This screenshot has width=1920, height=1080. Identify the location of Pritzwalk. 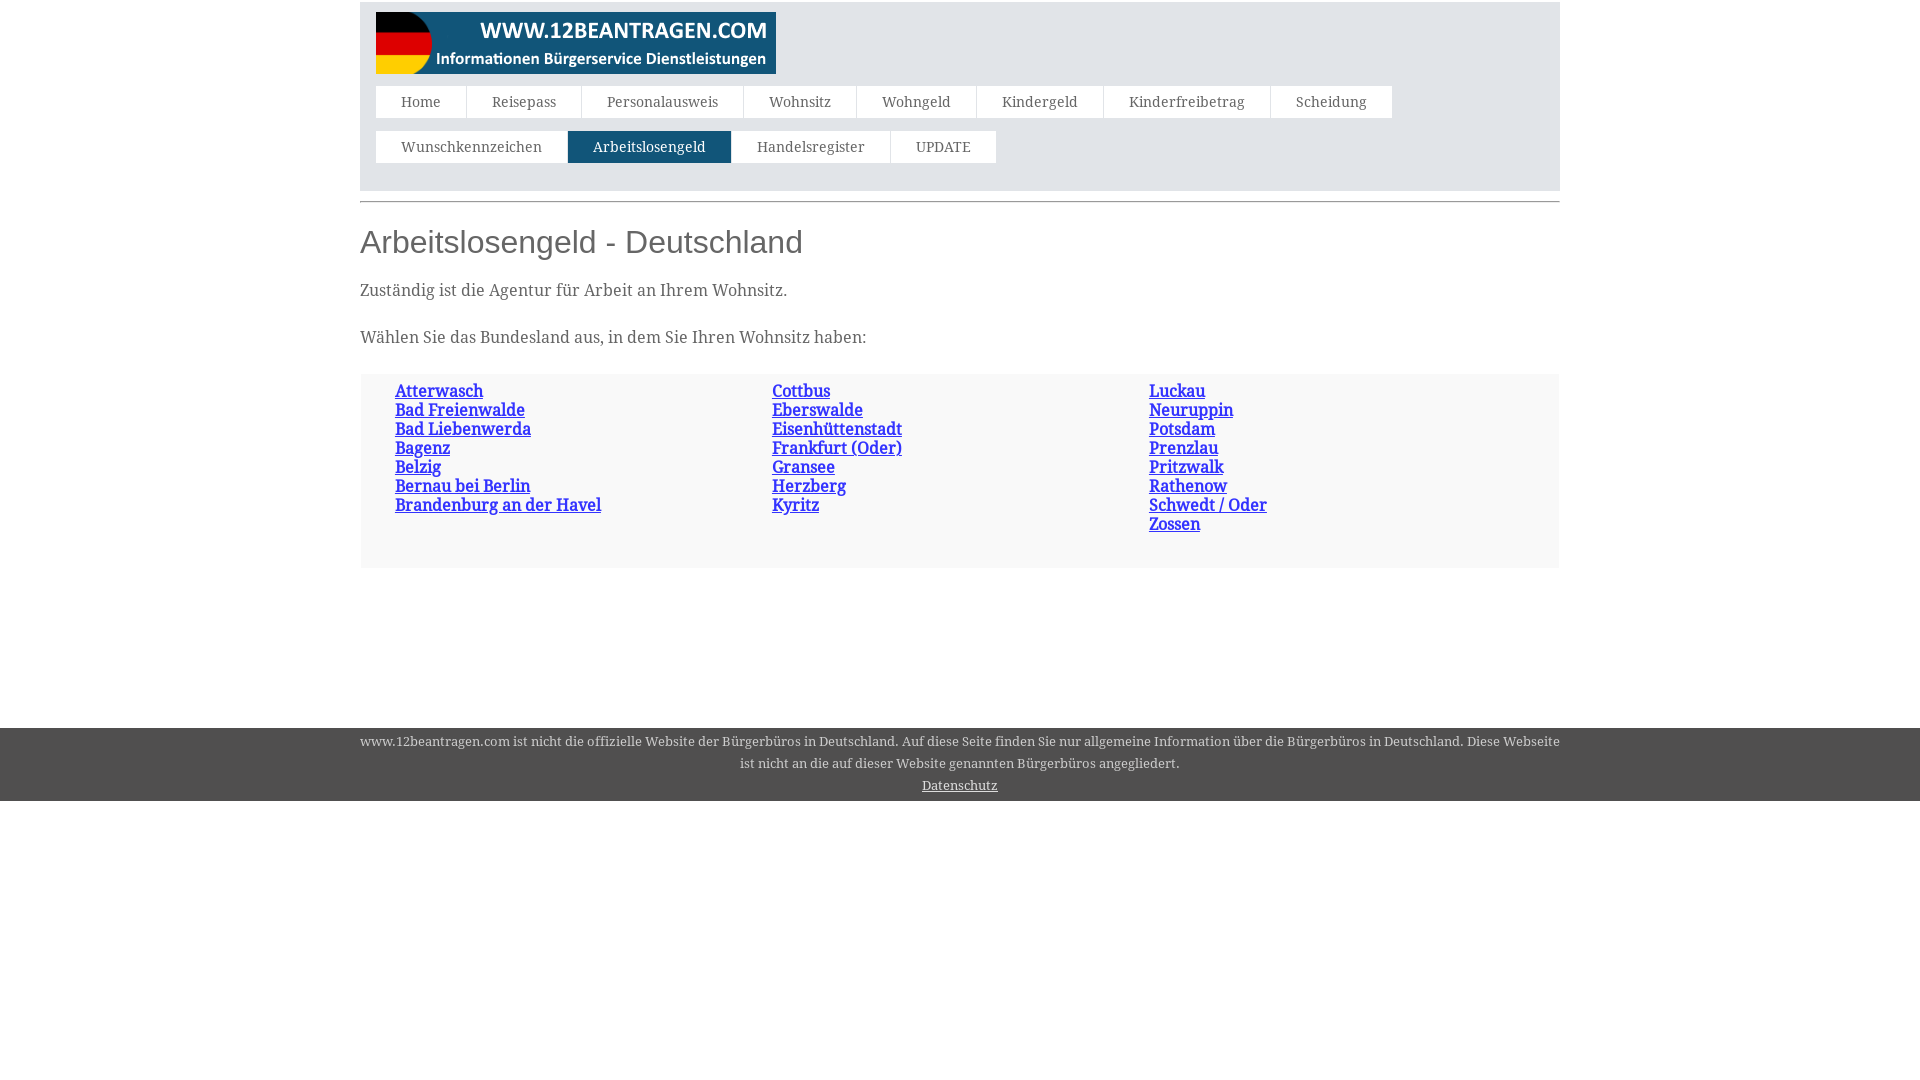
(1186, 468).